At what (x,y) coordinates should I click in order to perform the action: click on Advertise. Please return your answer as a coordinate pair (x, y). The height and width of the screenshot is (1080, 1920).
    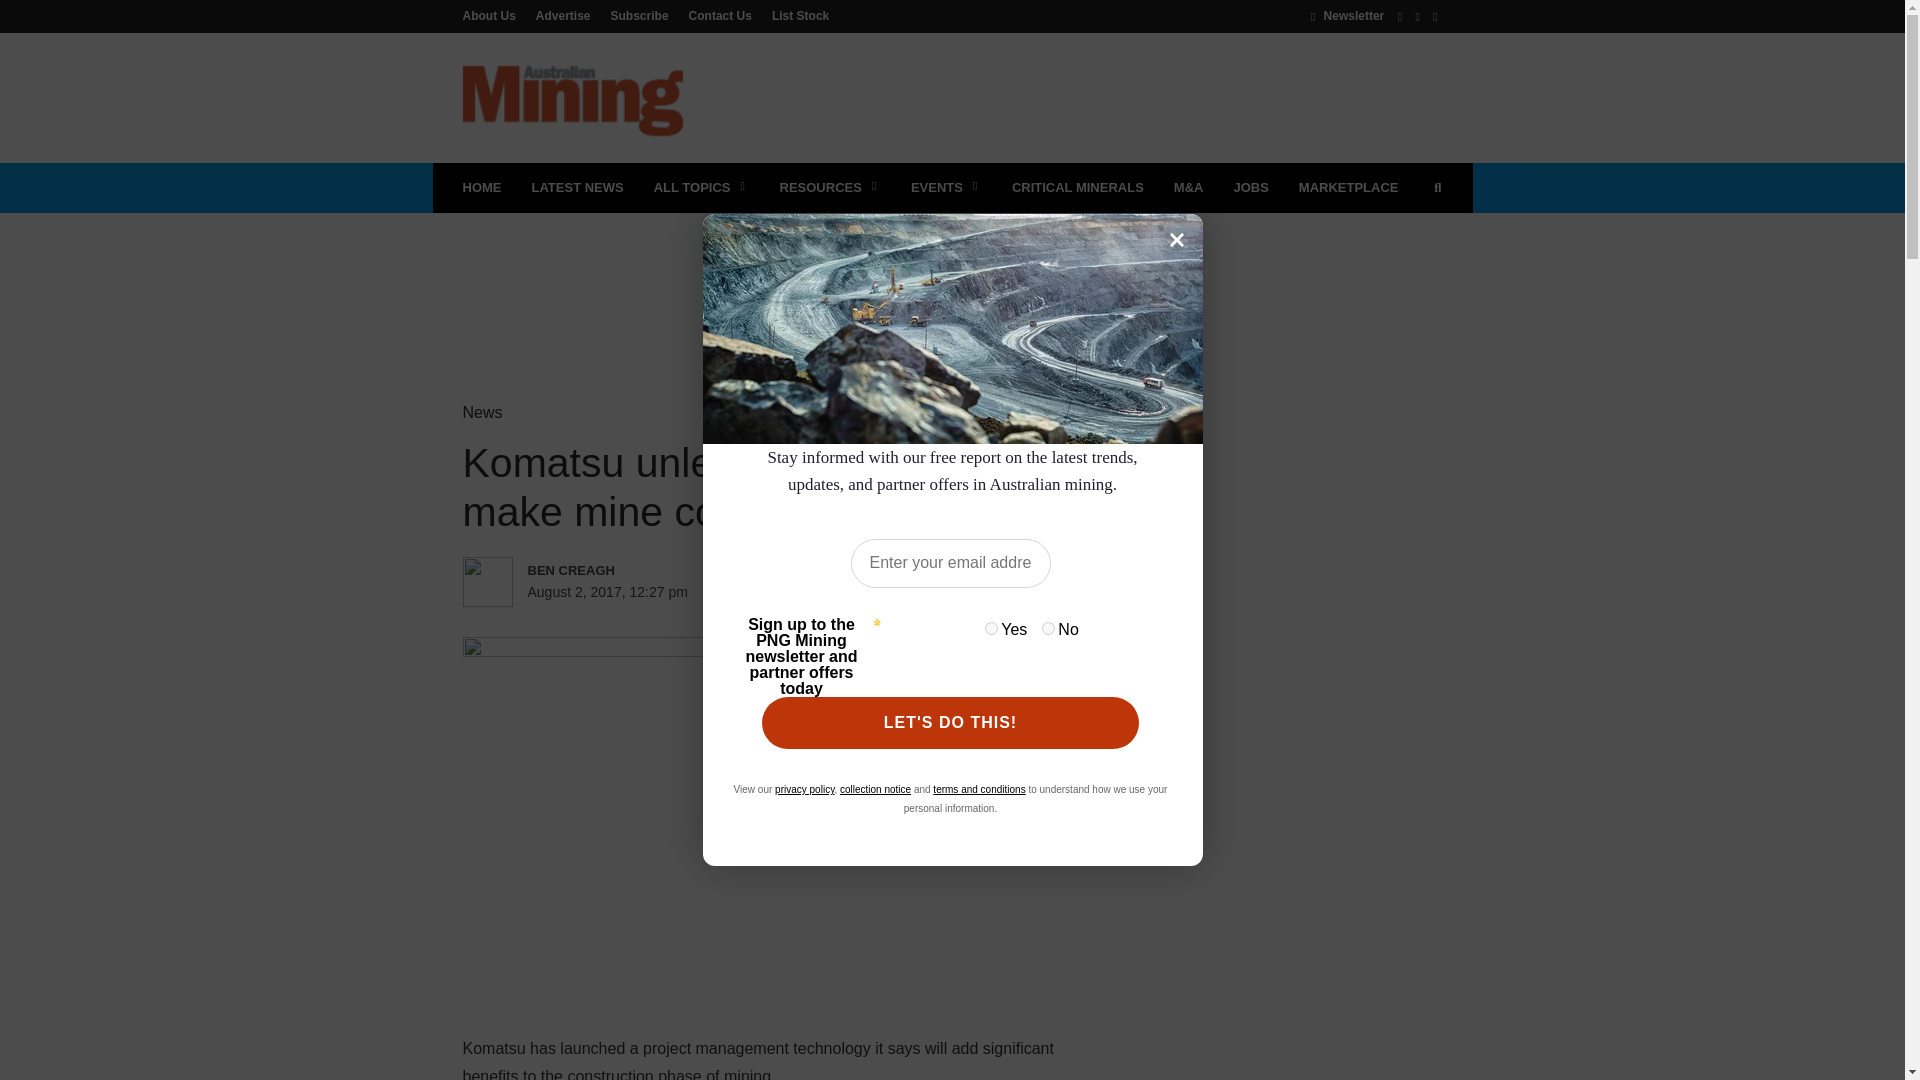
    Looking at the image, I should click on (563, 15).